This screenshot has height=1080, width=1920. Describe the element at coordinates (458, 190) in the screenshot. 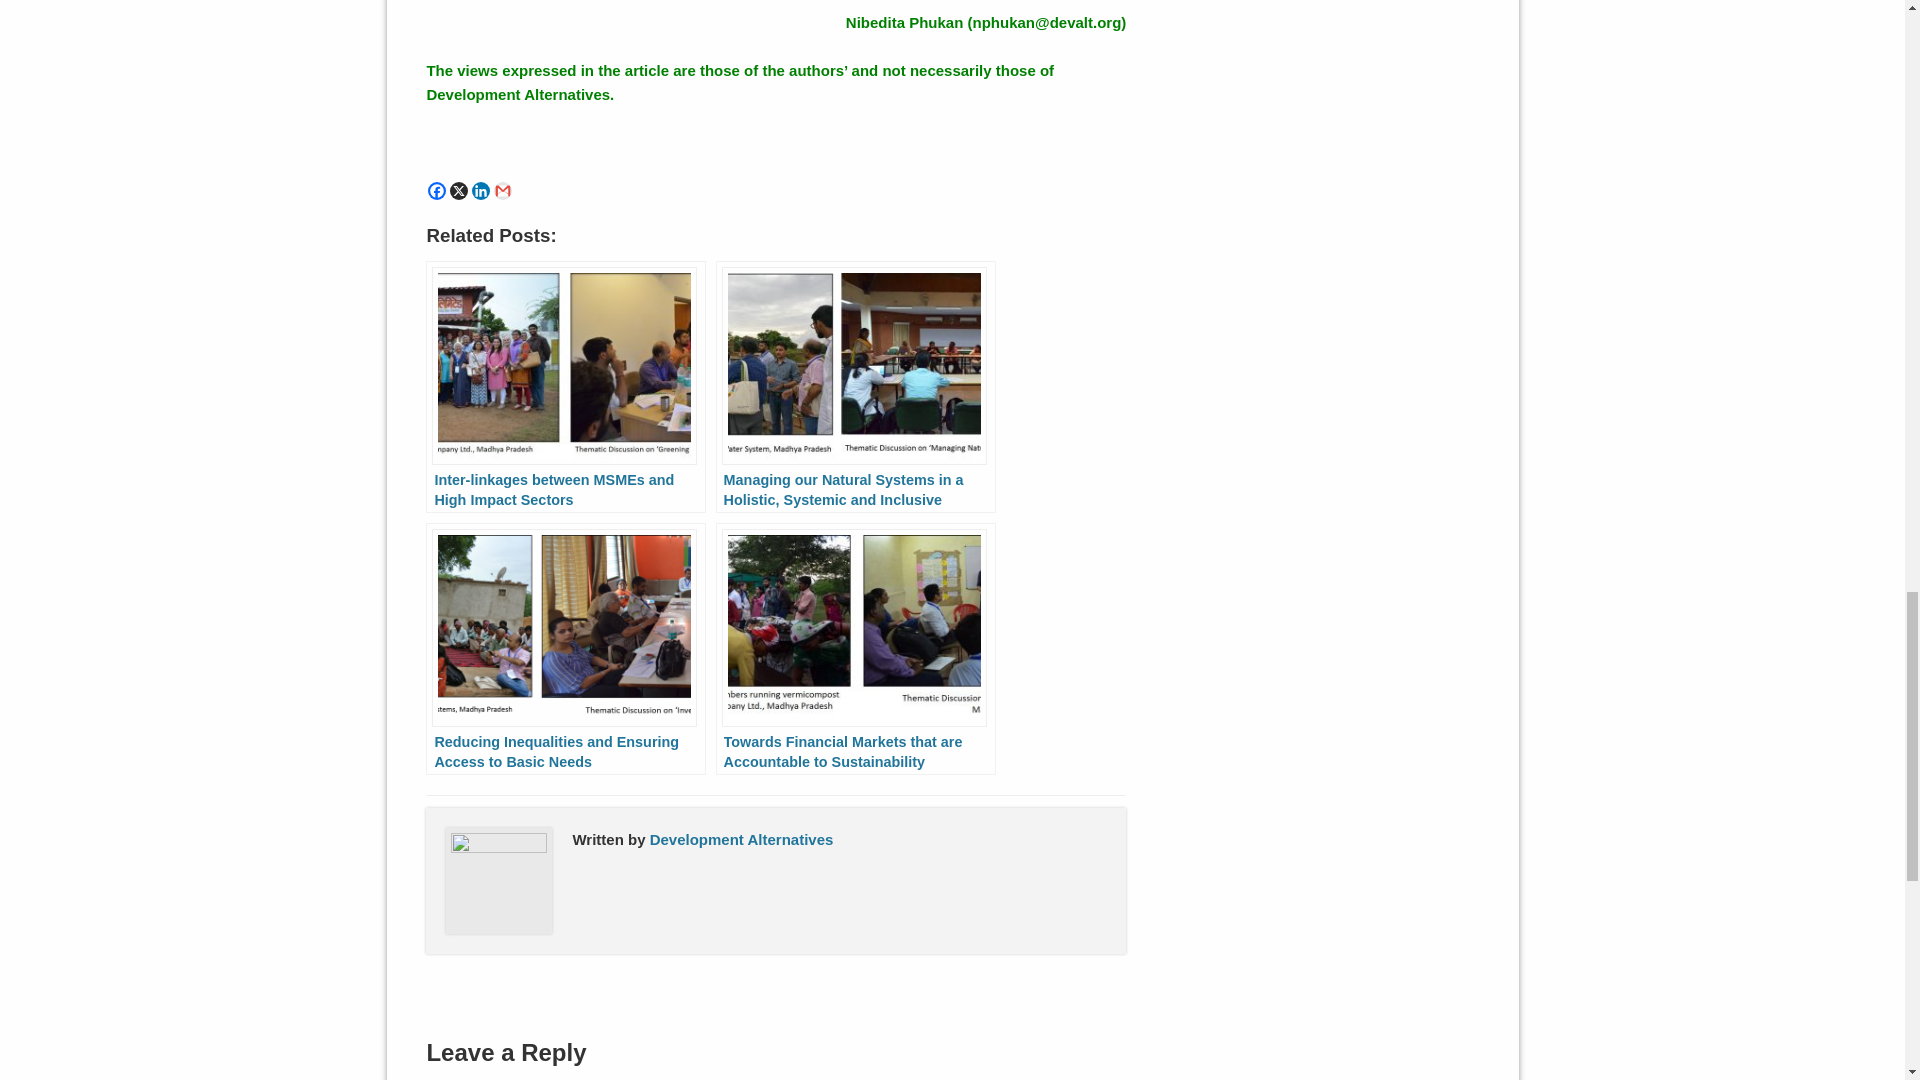

I see `X` at that location.